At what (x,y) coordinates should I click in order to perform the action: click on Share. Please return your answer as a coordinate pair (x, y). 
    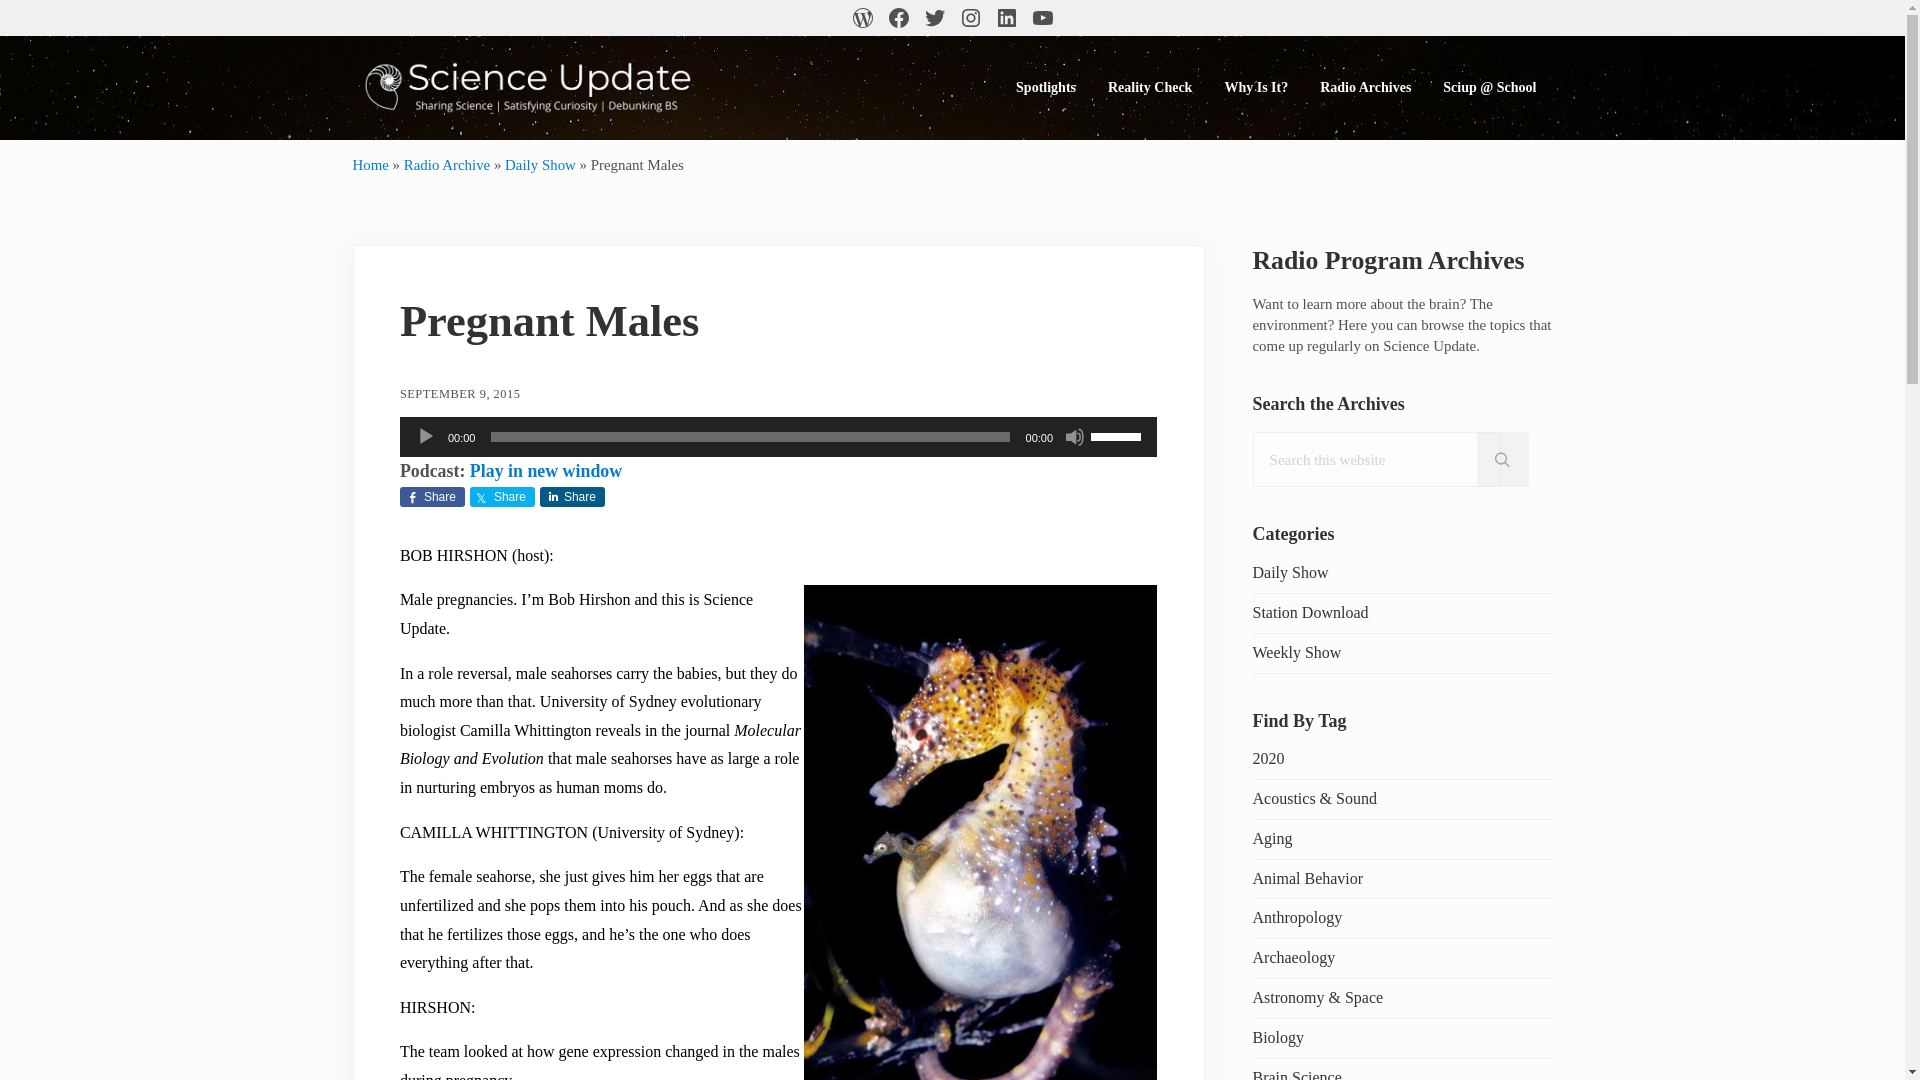
    Looking at the image, I should click on (572, 496).